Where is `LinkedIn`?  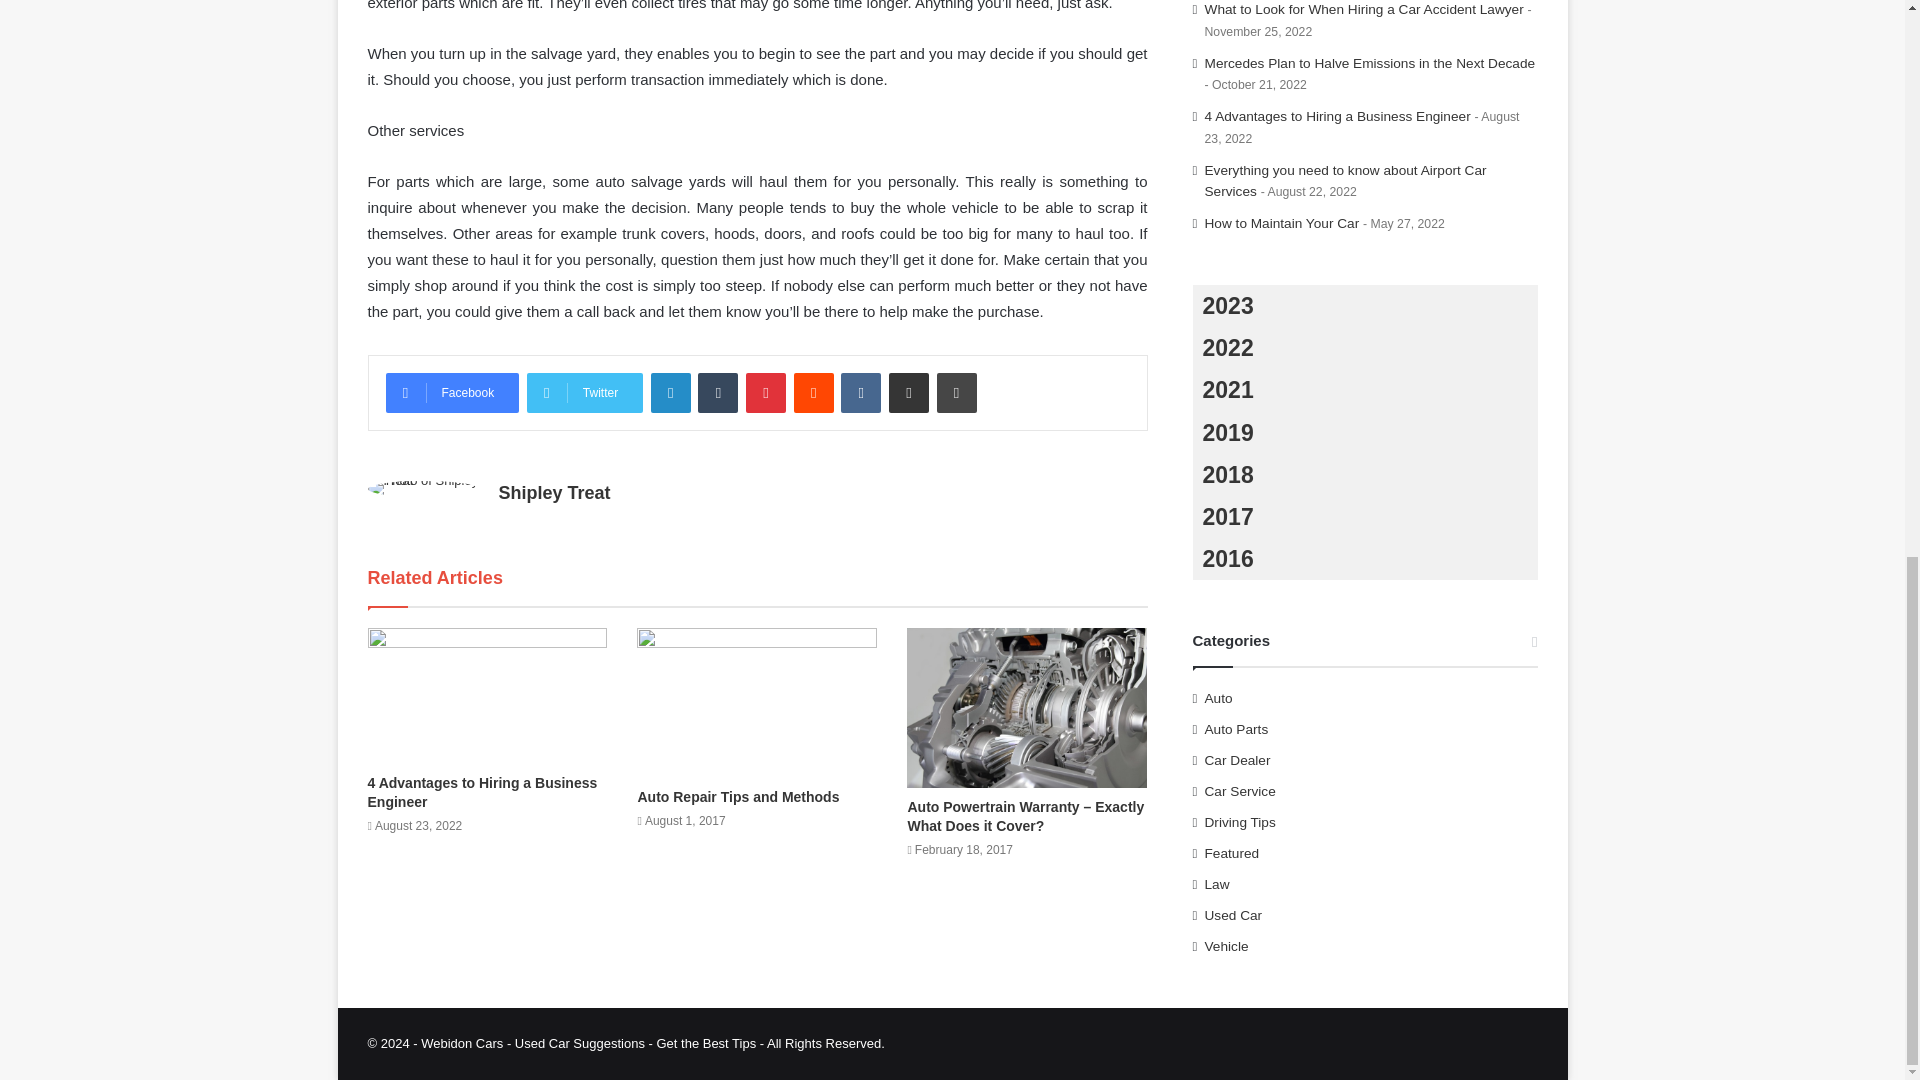
LinkedIn is located at coordinates (670, 392).